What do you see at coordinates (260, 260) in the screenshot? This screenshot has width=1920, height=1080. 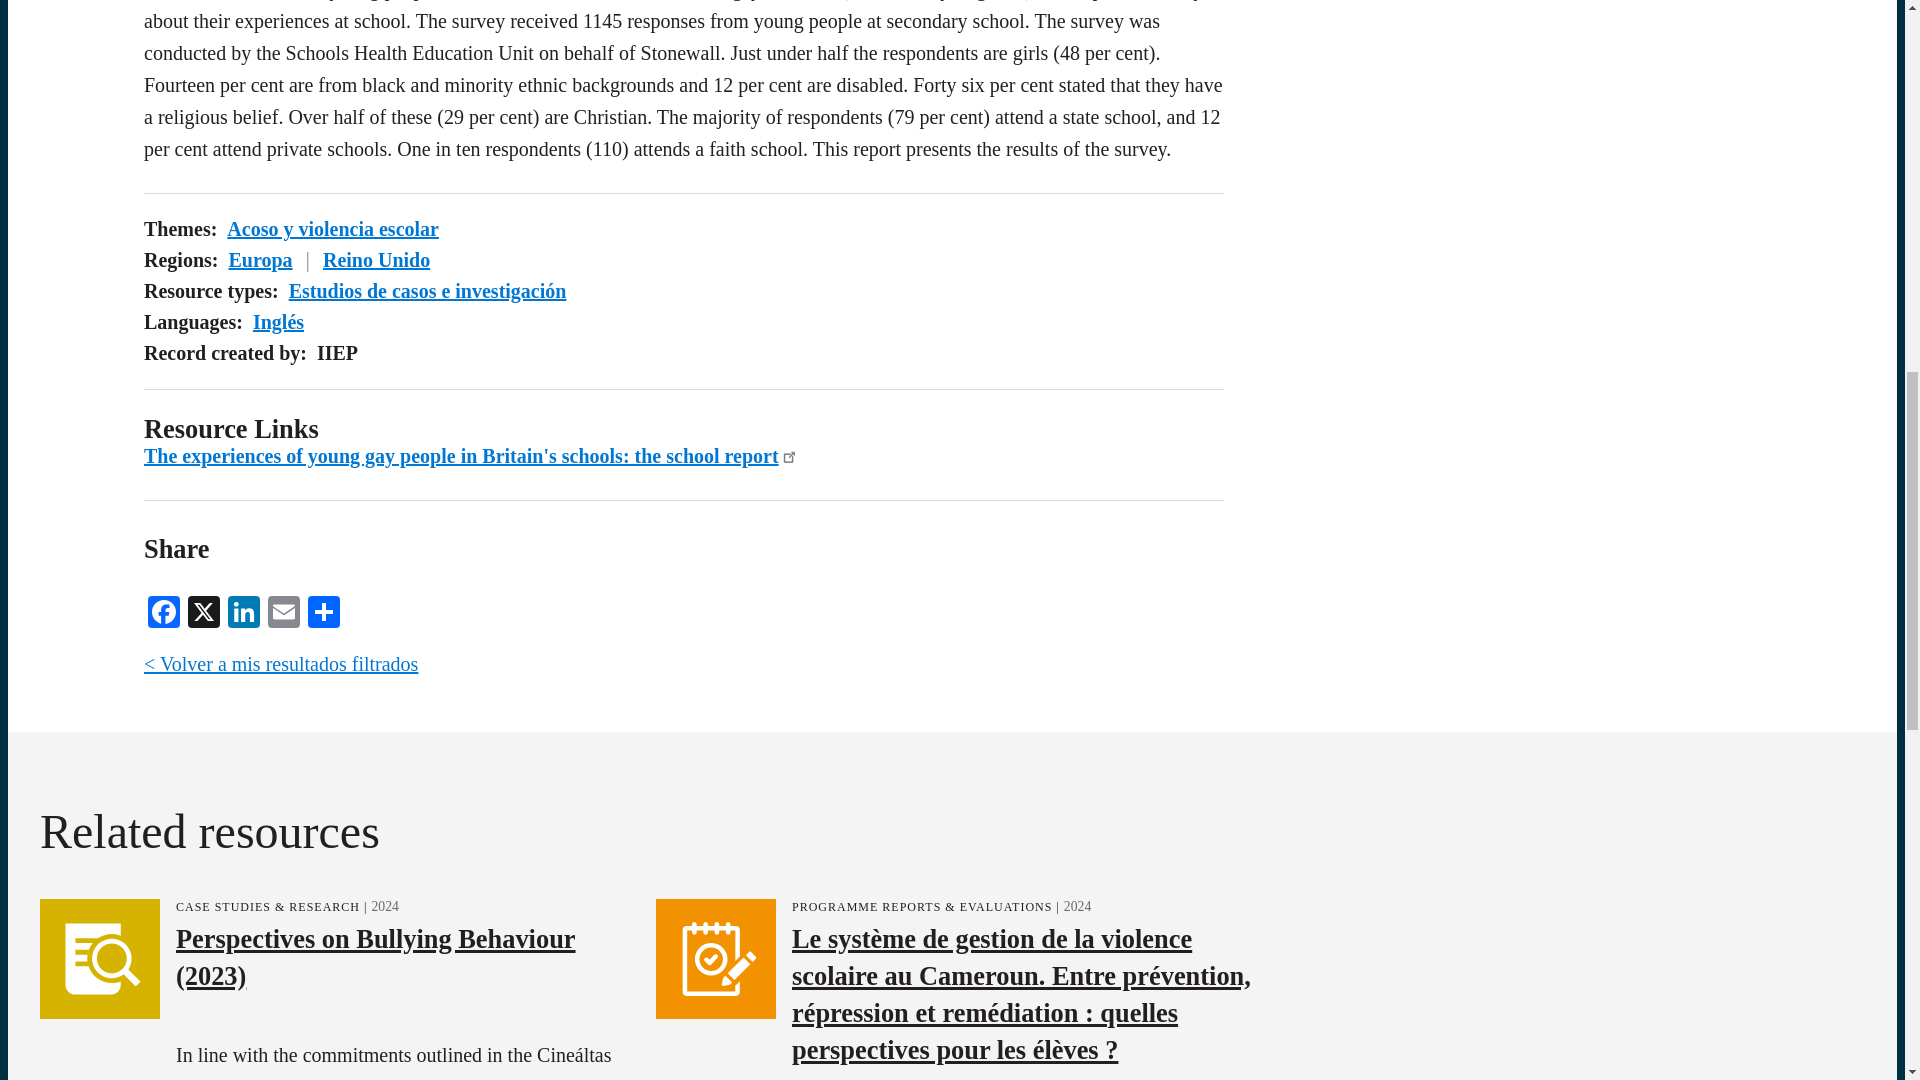 I see `Europa` at bounding box center [260, 260].